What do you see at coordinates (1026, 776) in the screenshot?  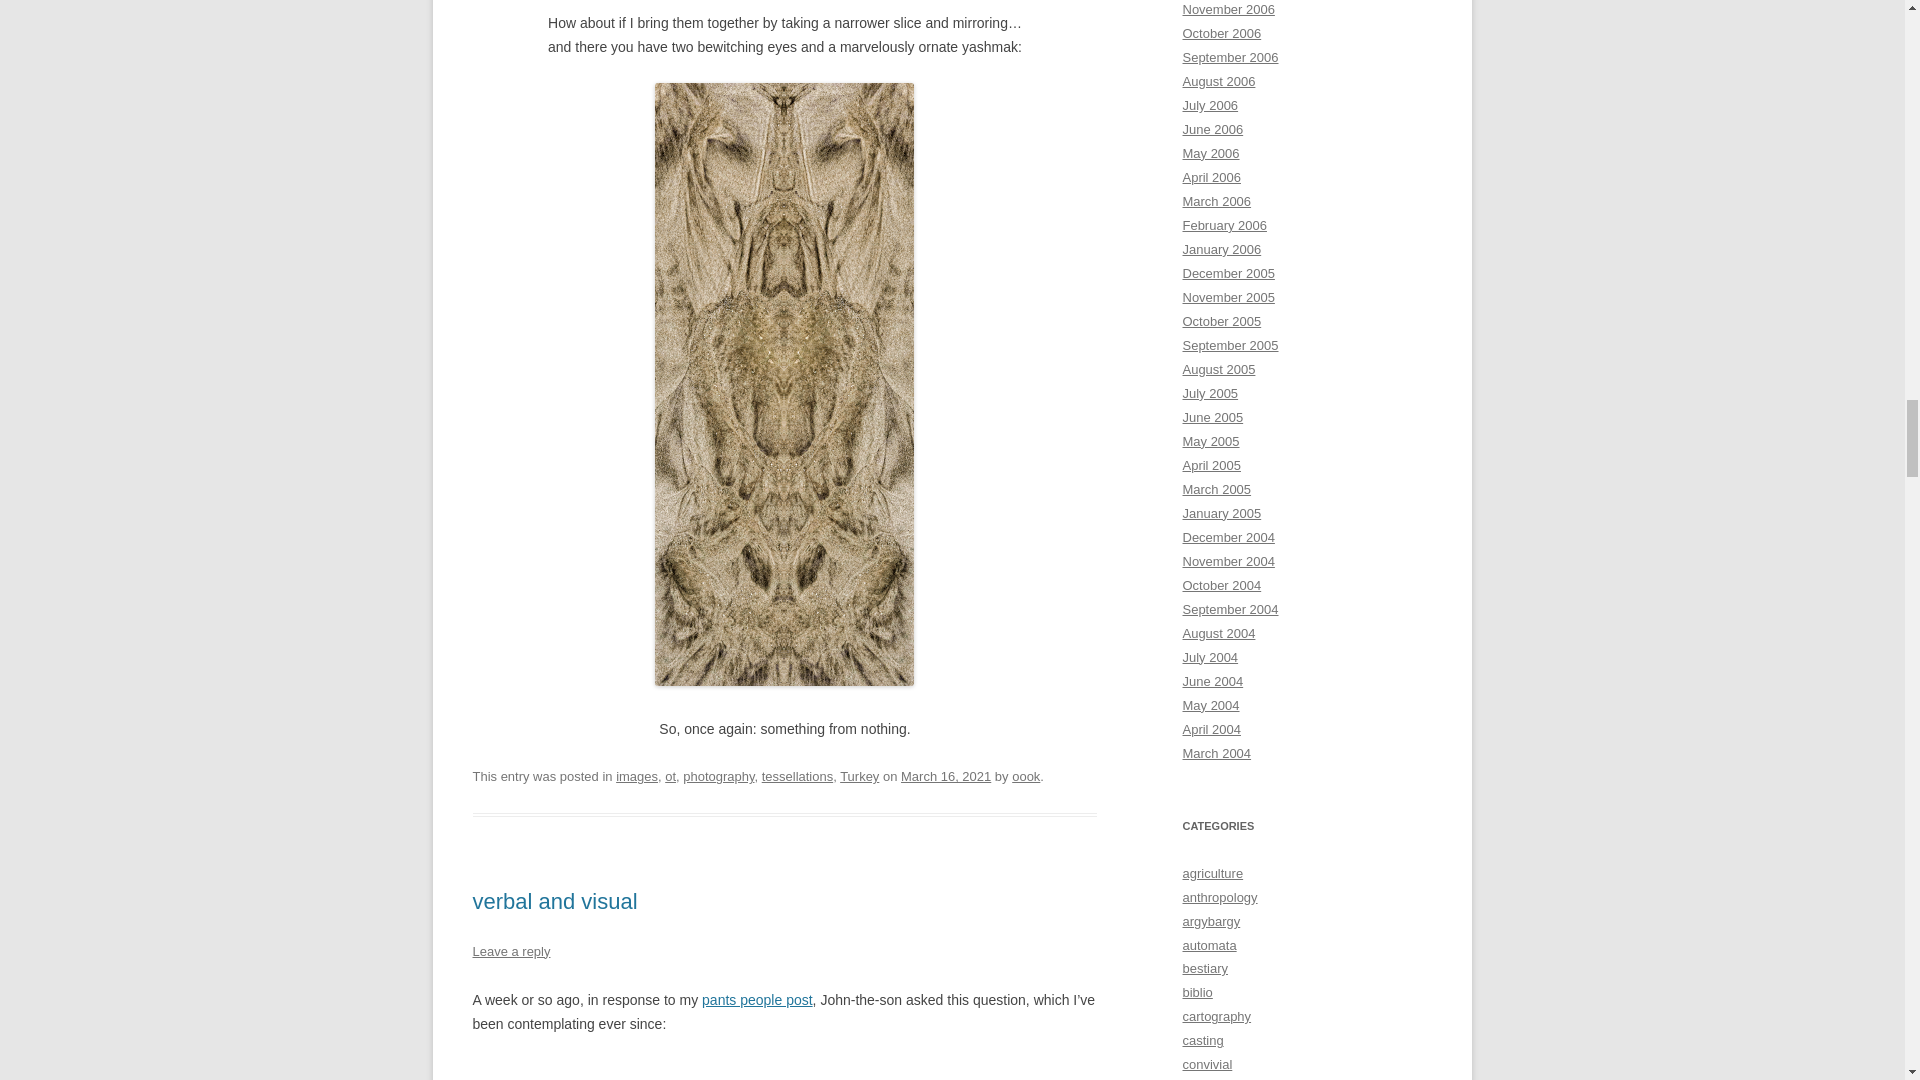 I see `View all posts by oook` at bounding box center [1026, 776].